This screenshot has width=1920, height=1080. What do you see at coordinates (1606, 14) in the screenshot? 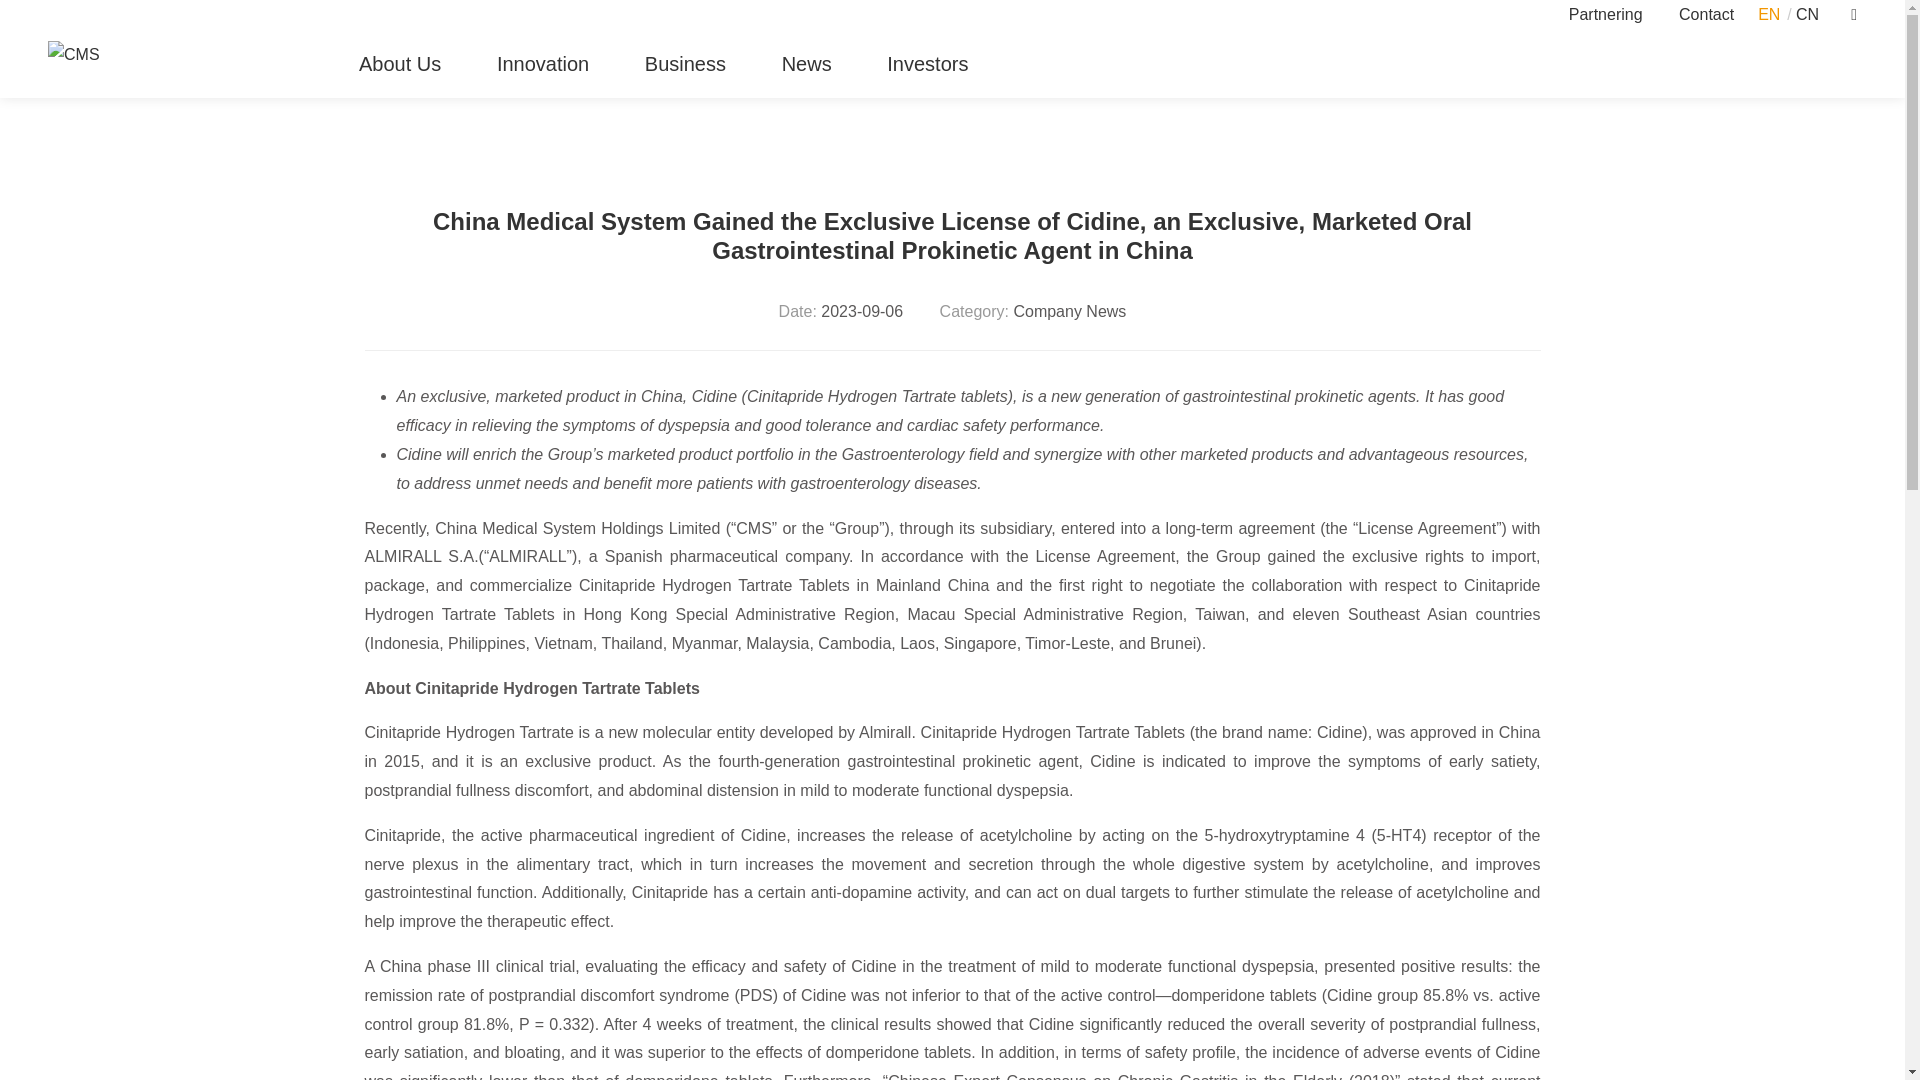
I see `Partnering` at bounding box center [1606, 14].